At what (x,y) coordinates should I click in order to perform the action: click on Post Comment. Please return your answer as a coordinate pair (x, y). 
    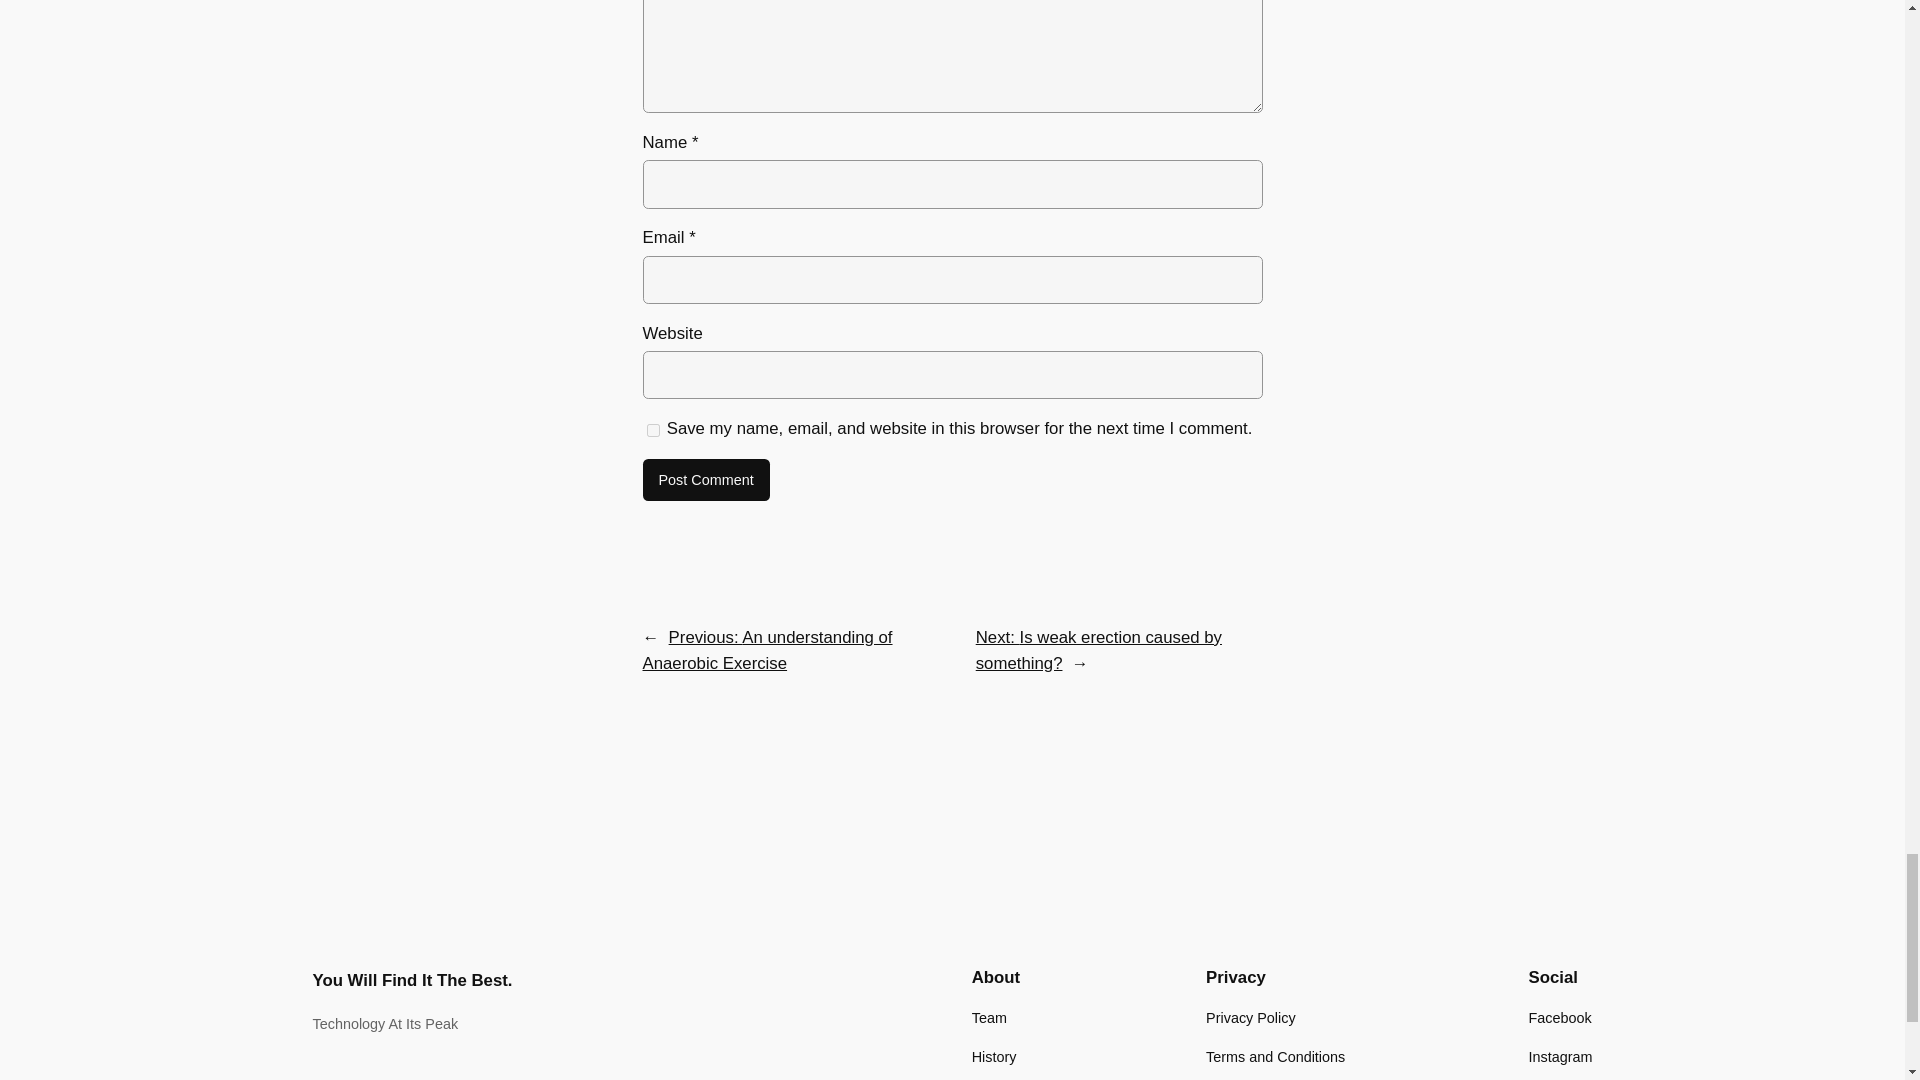
    Looking at the image, I should click on (705, 480).